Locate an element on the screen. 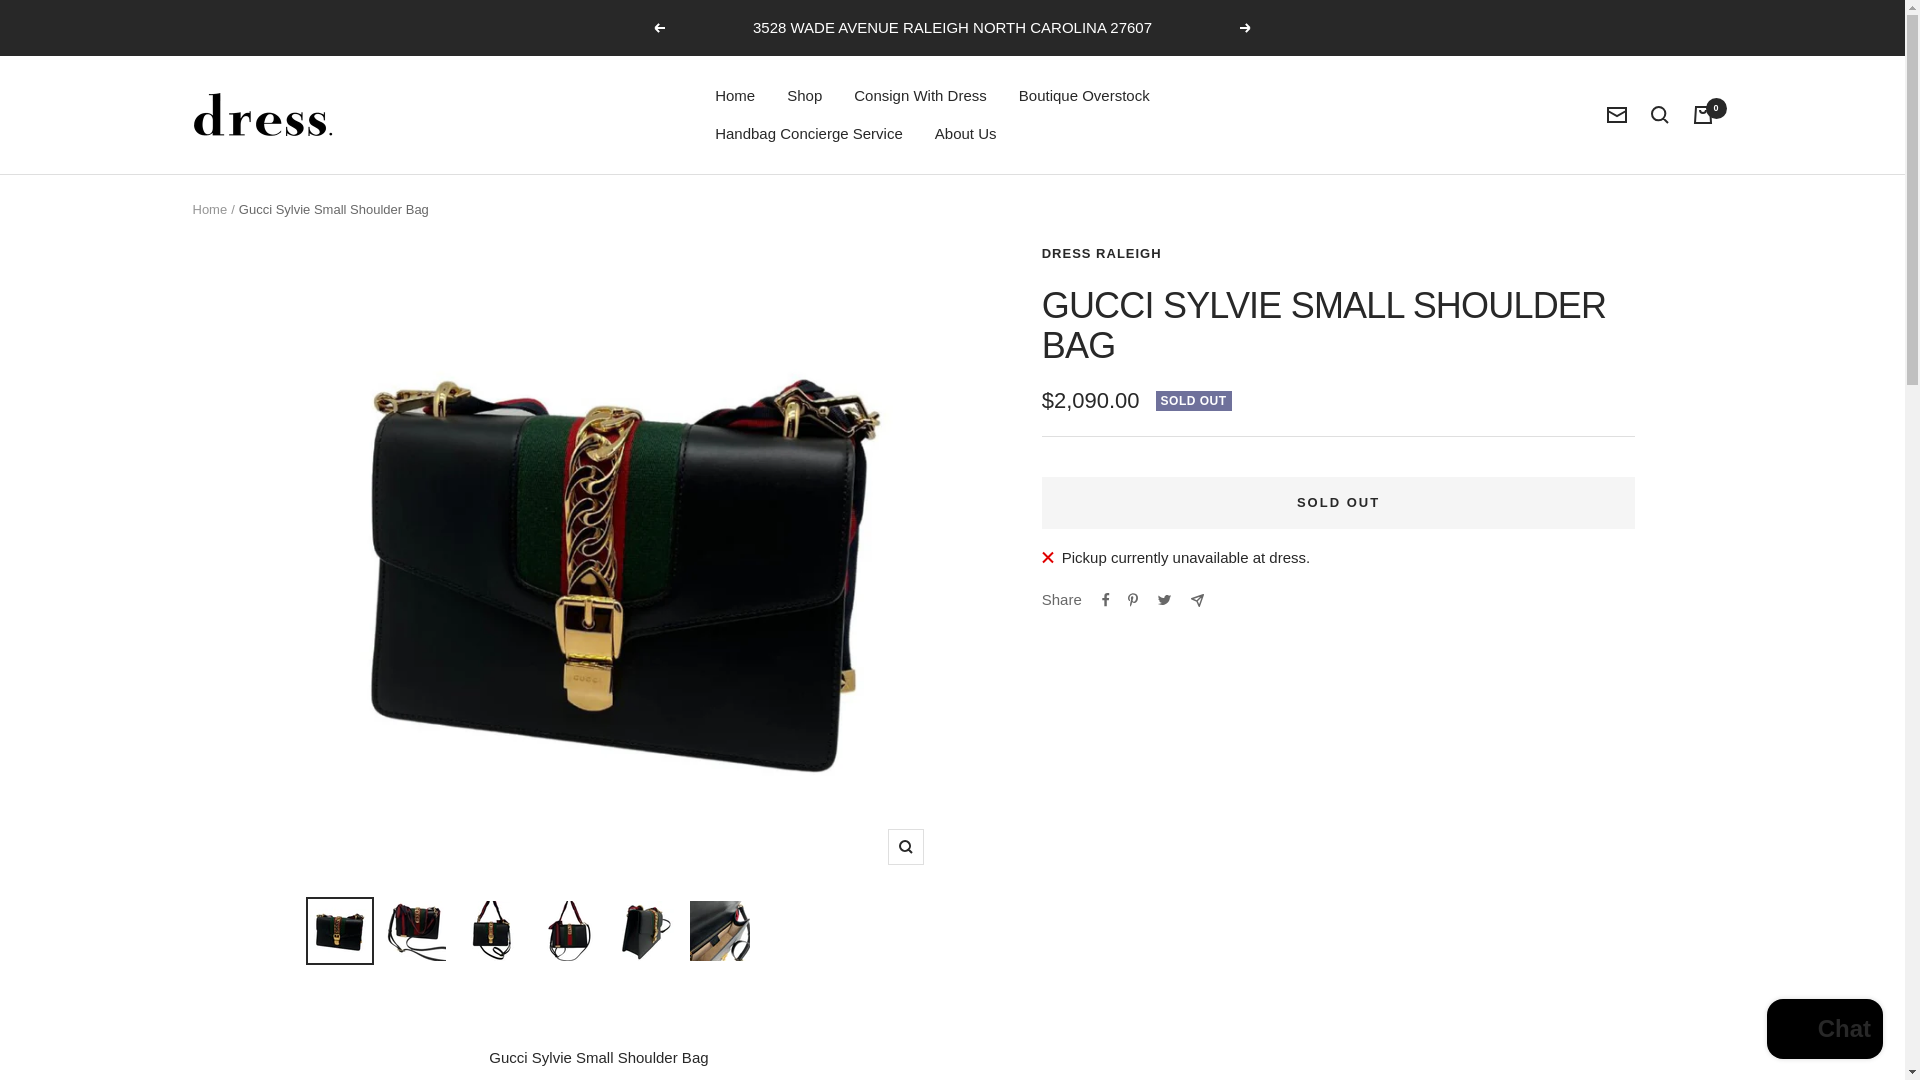 Image resolution: width=1920 pixels, height=1080 pixels. Dress Raleigh is located at coordinates (262, 114).